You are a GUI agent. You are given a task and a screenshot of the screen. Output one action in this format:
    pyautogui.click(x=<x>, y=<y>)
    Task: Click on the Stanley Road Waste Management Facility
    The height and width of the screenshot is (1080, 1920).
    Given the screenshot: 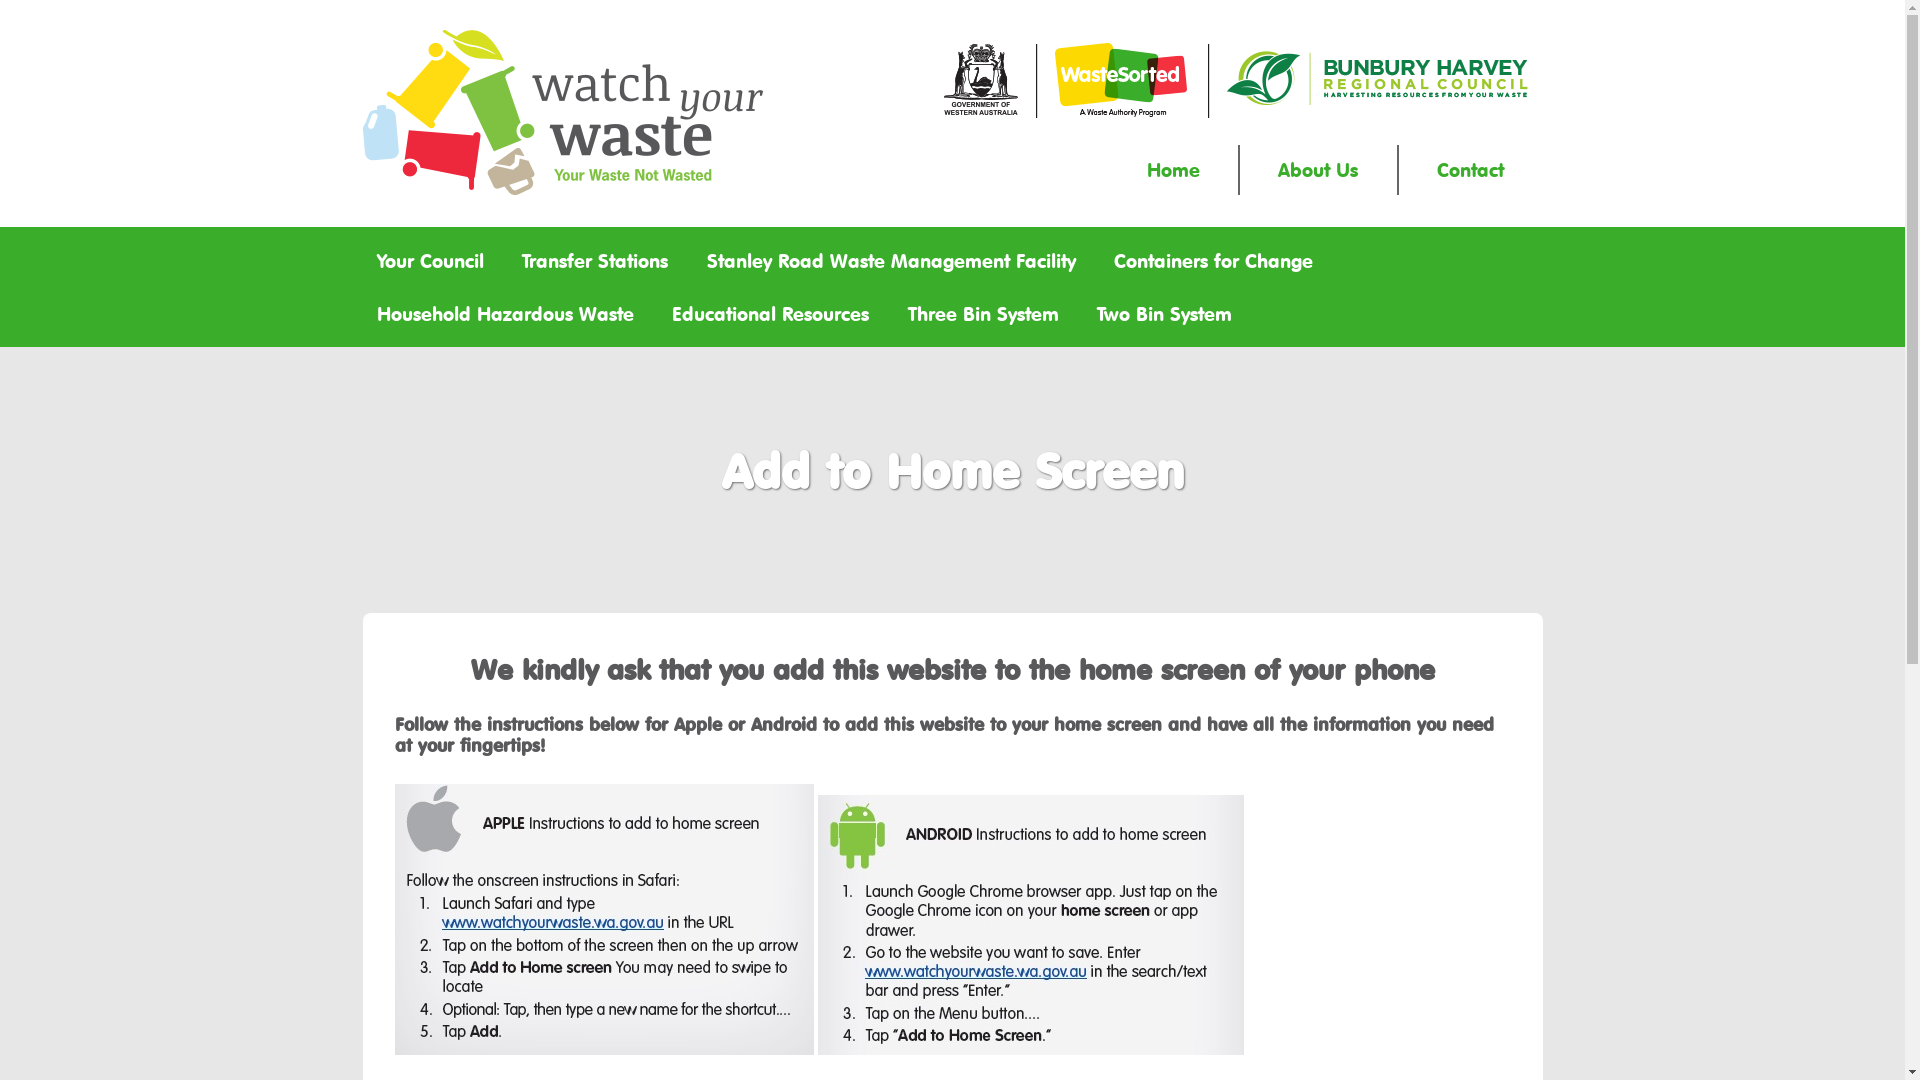 What is the action you would take?
    pyautogui.click(x=891, y=261)
    